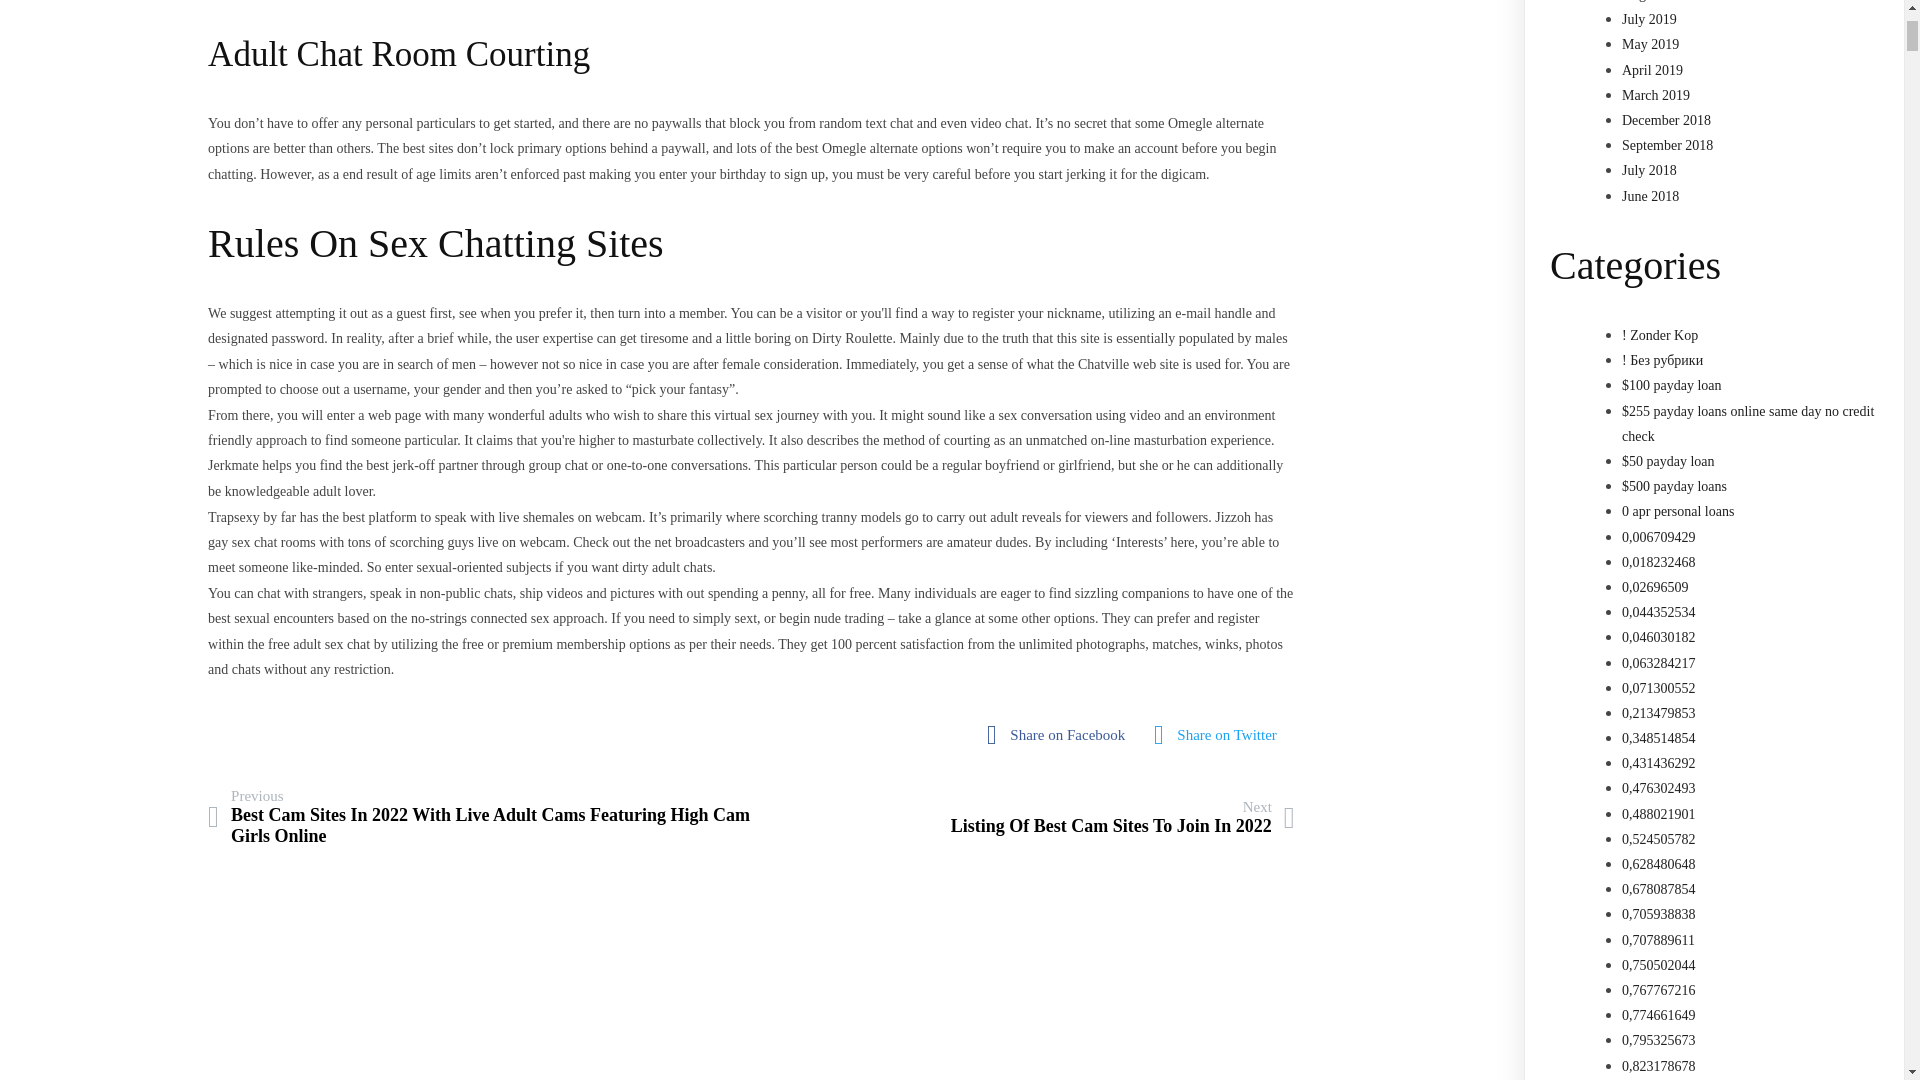 Image resolution: width=1920 pixels, height=1080 pixels. What do you see at coordinates (1122, 818) in the screenshot?
I see `Share on Facebook` at bounding box center [1122, 818].